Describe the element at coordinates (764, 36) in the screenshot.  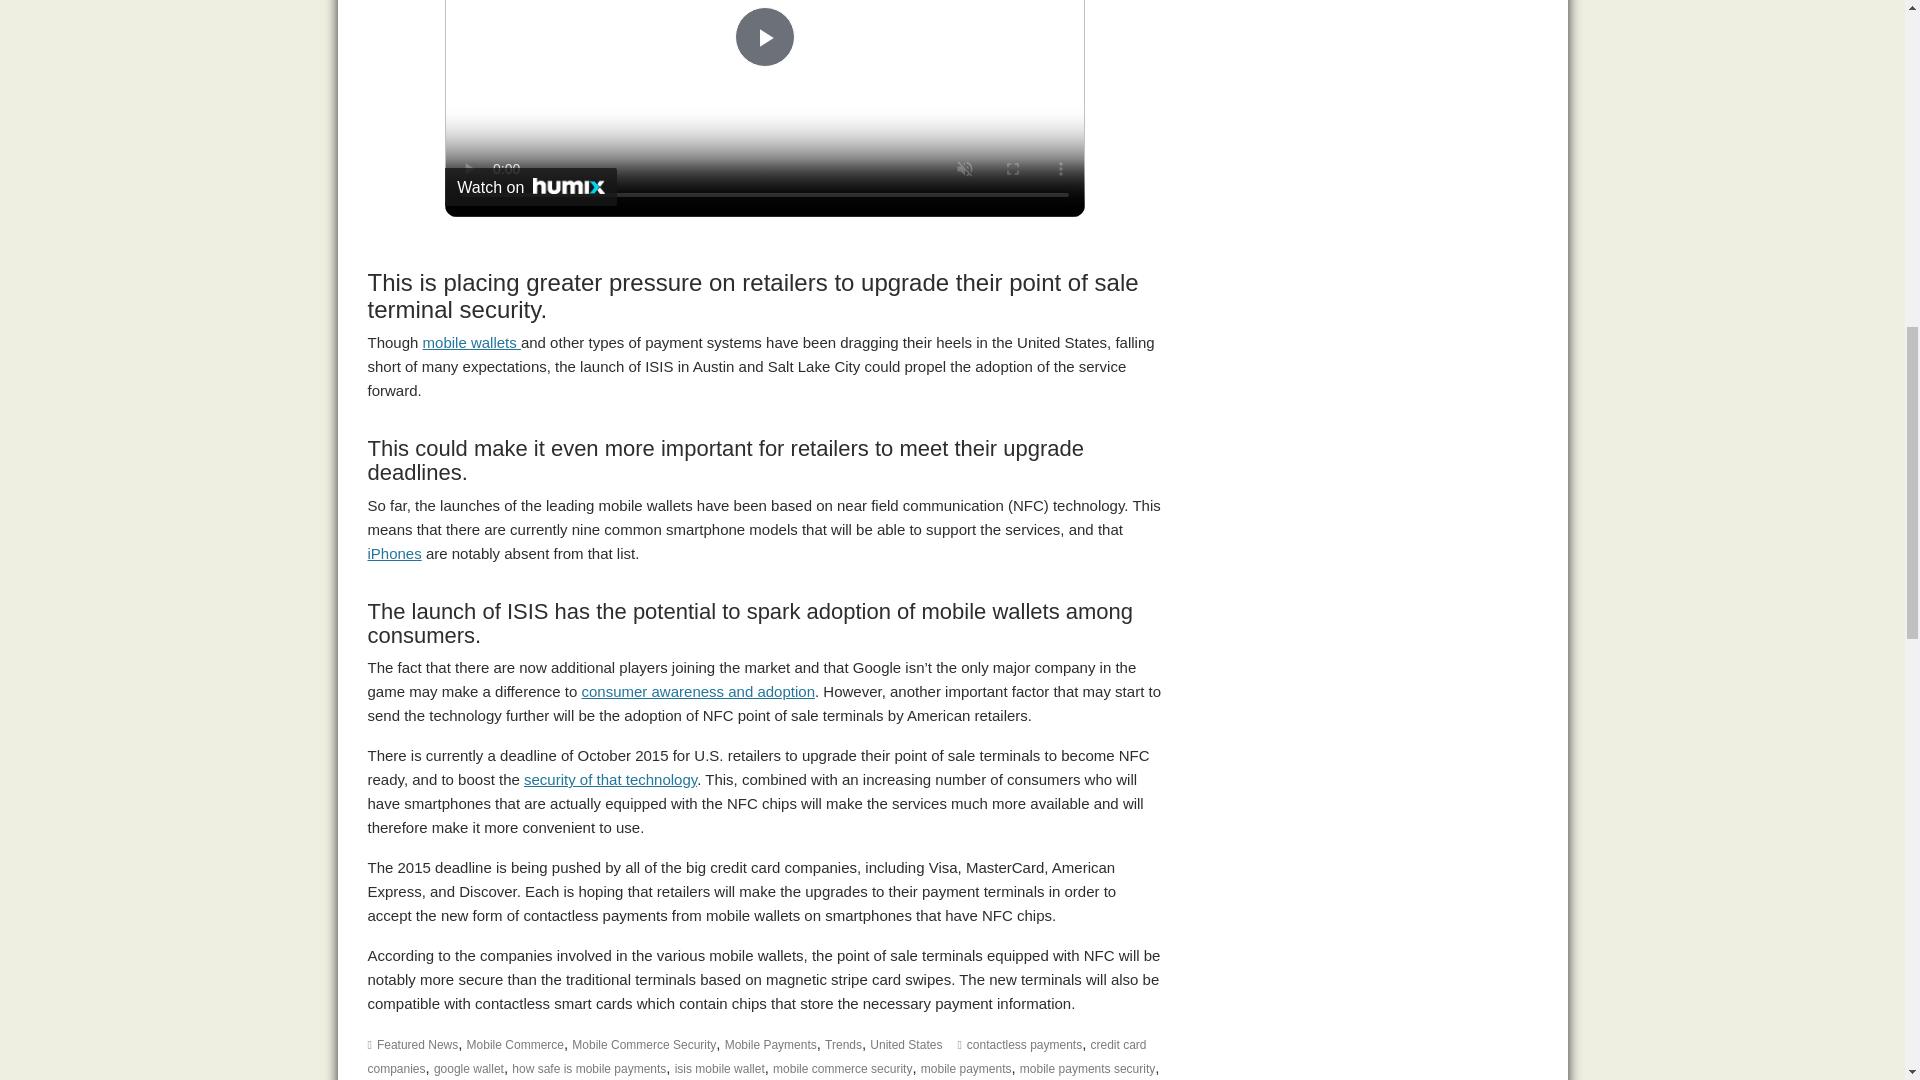
I see `Play Video` at that location.